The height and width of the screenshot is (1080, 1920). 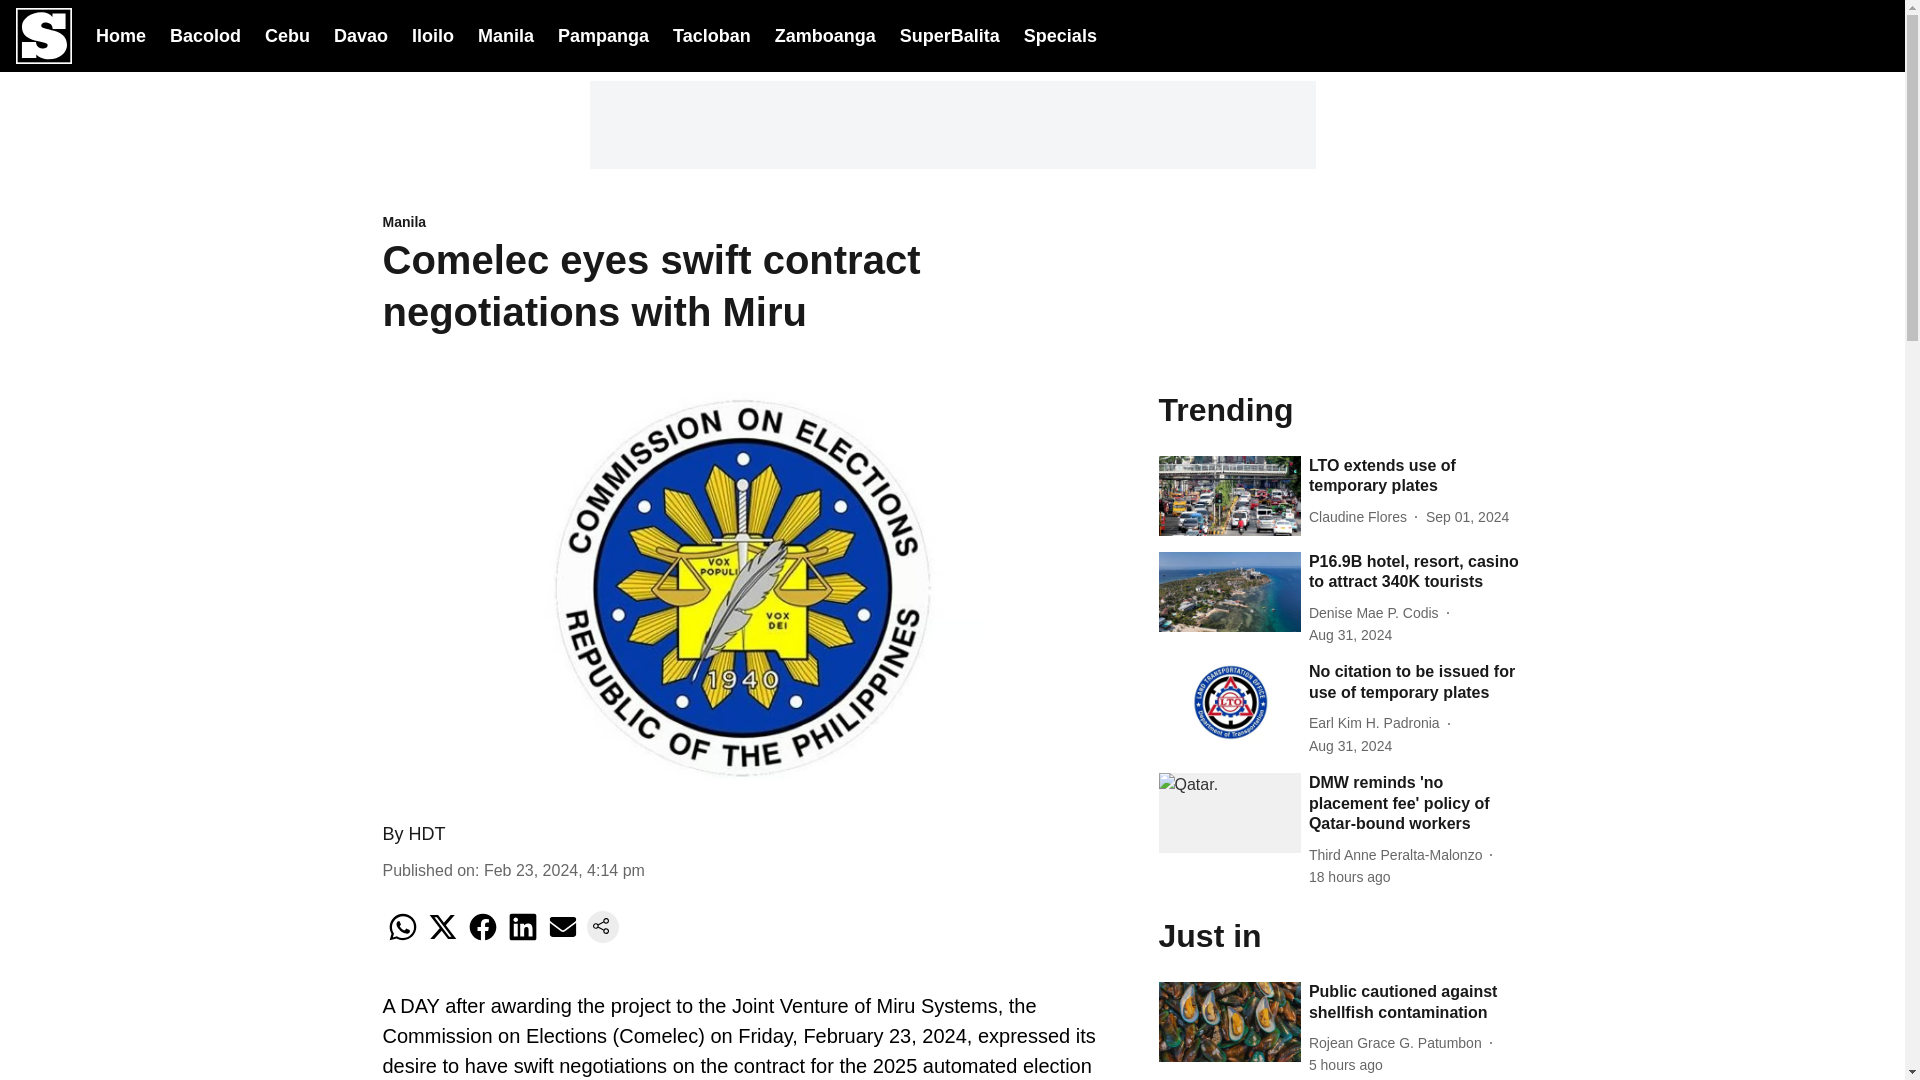 I want to click on Pampanga, so click(x=603, y=34).